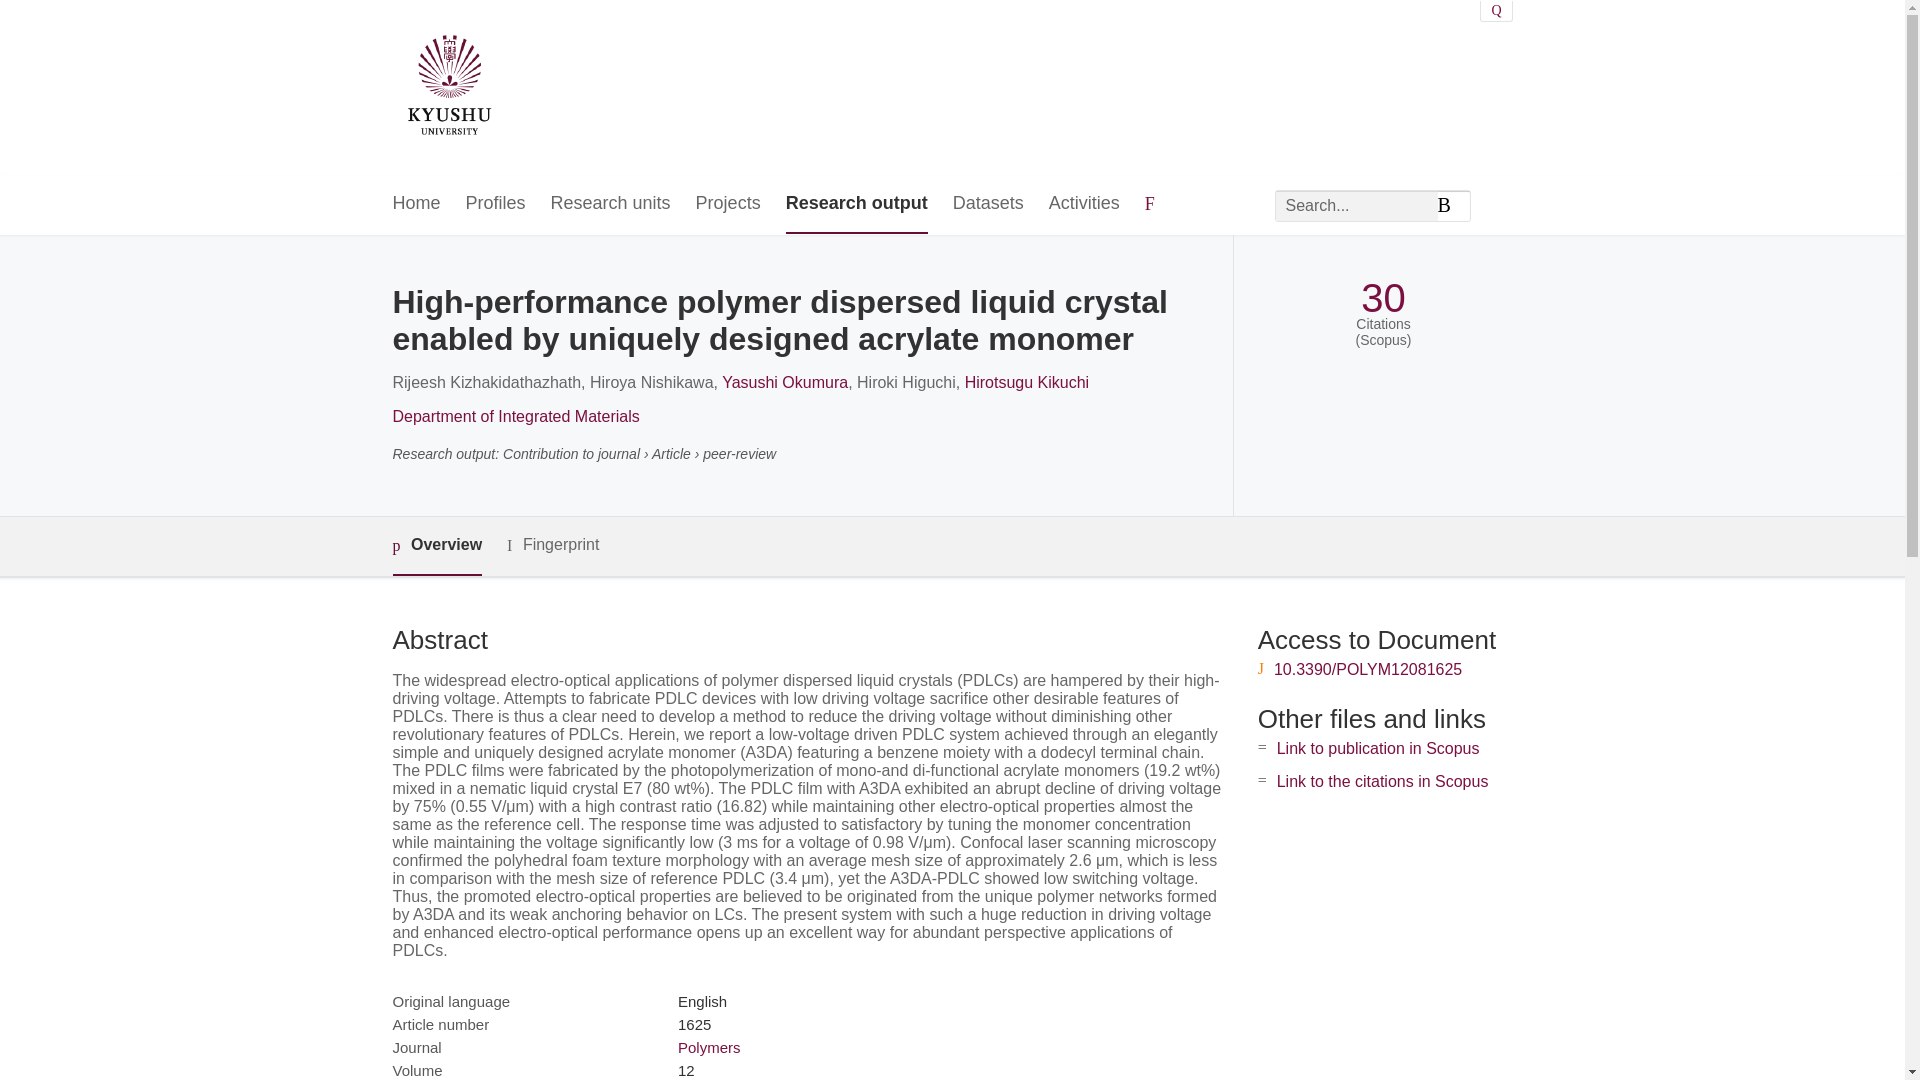 This screenshot has height=1080, width=1920. I want to click on Yasushi Okumura, so click(784, 382).